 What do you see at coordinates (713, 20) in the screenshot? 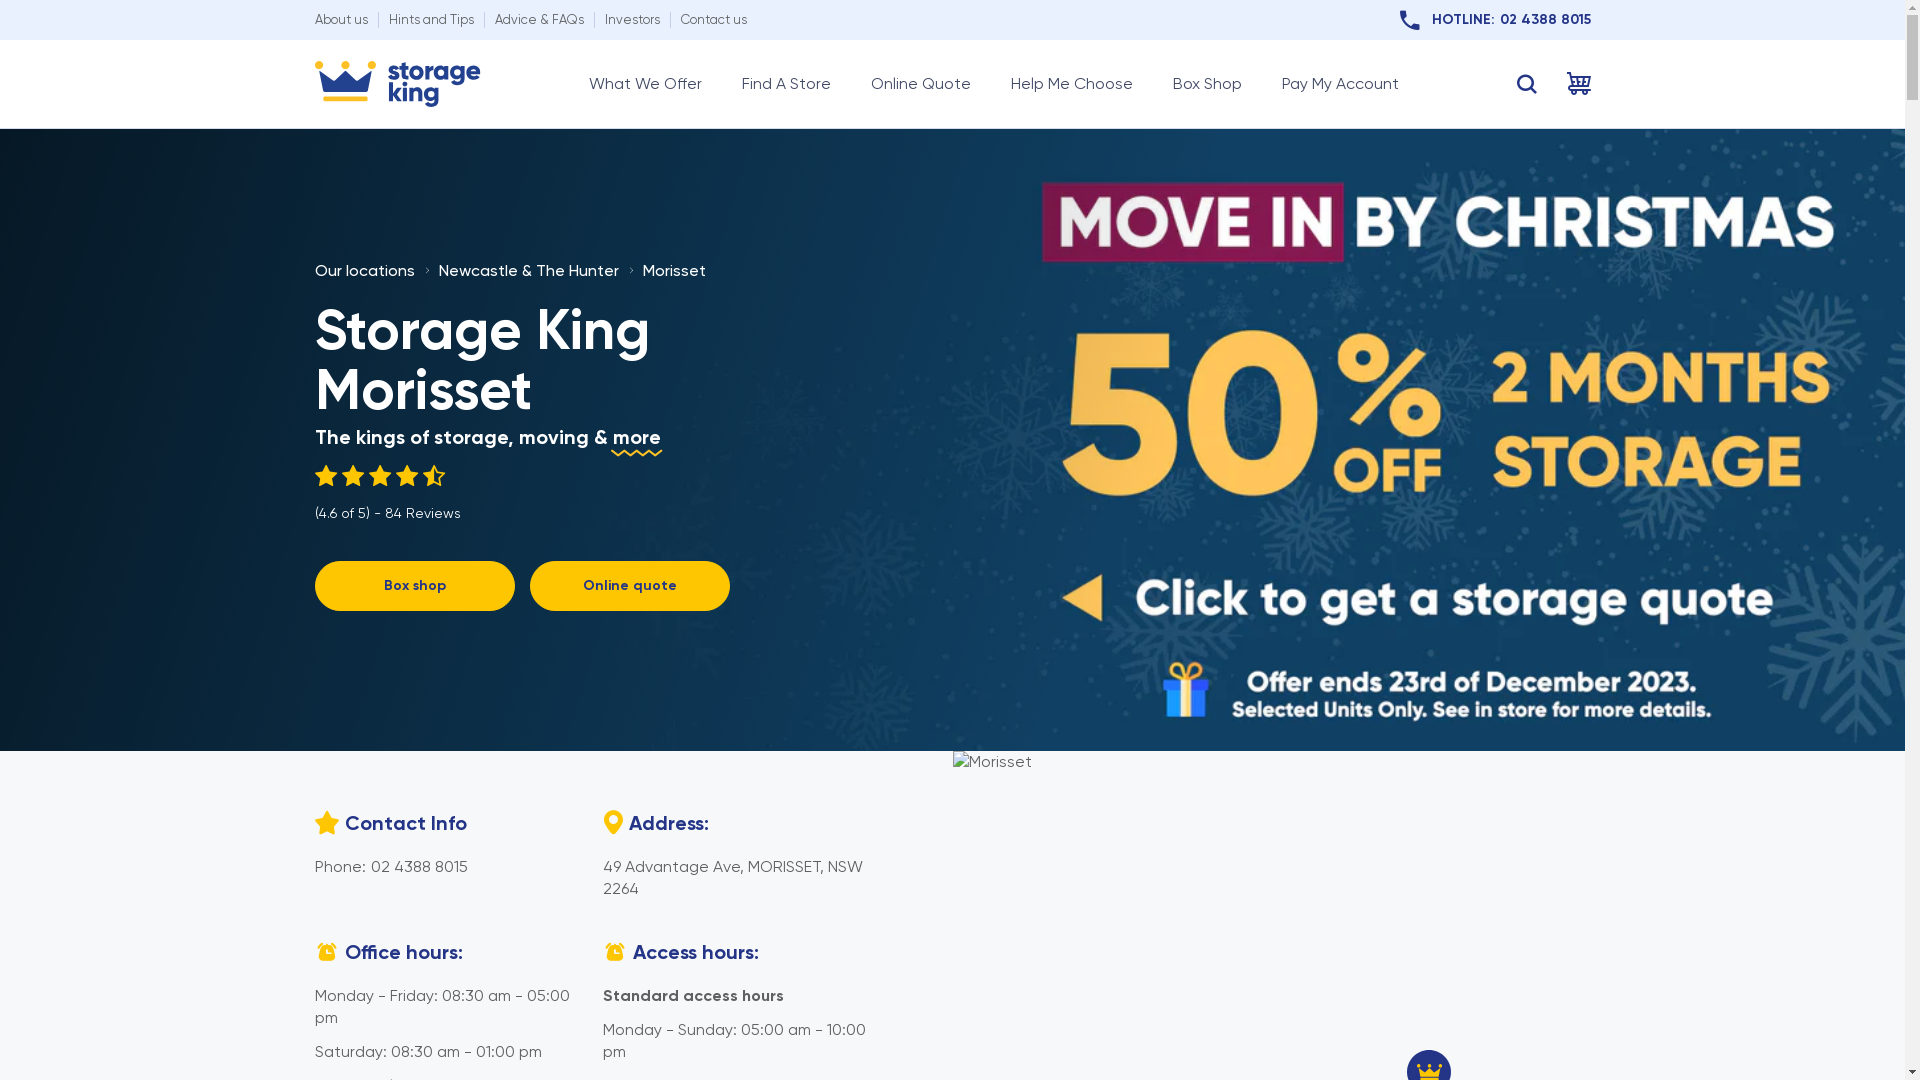
I see `Contact us` at bounding box center [713, 20].